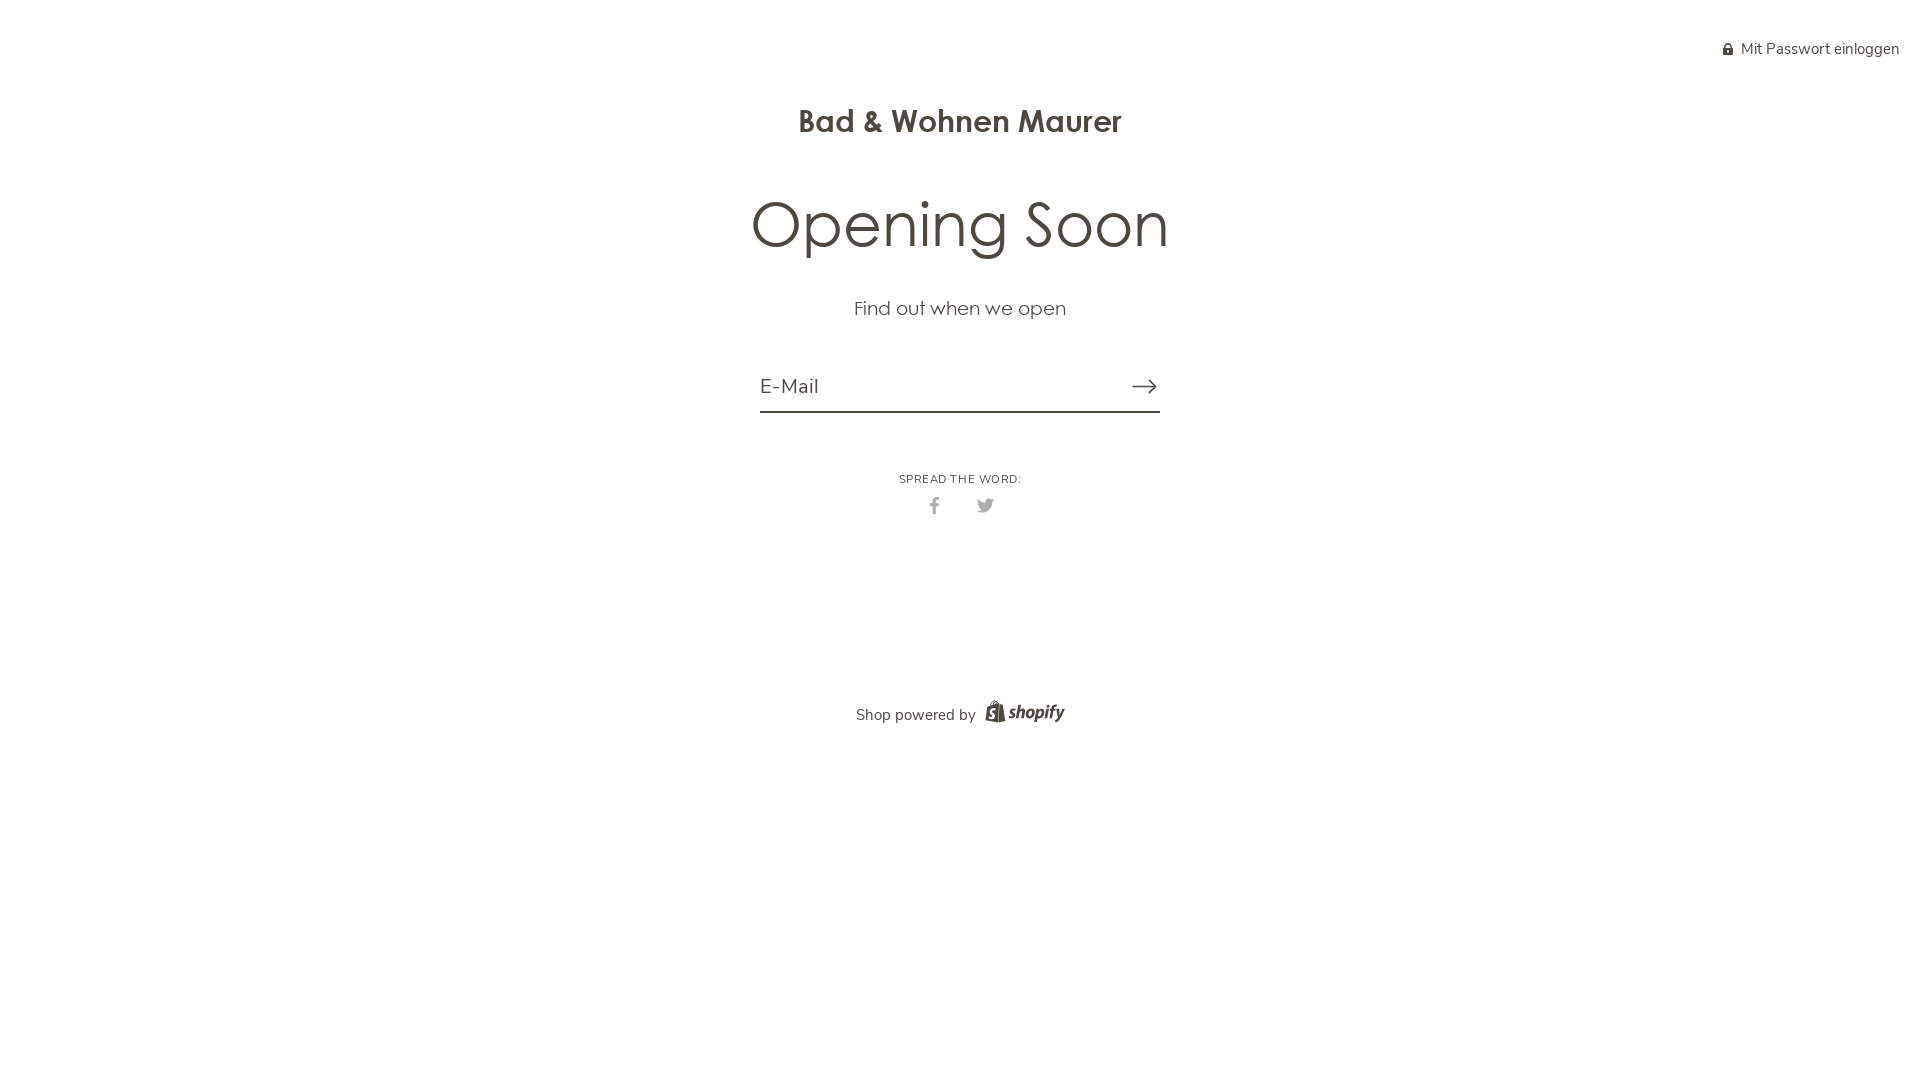 This screenshot has width=1920, height=1080. Describe the element at coordinates (1812, 48) in the screenshot. I see `Lock icon Mit Passwort einloggen` at that location.